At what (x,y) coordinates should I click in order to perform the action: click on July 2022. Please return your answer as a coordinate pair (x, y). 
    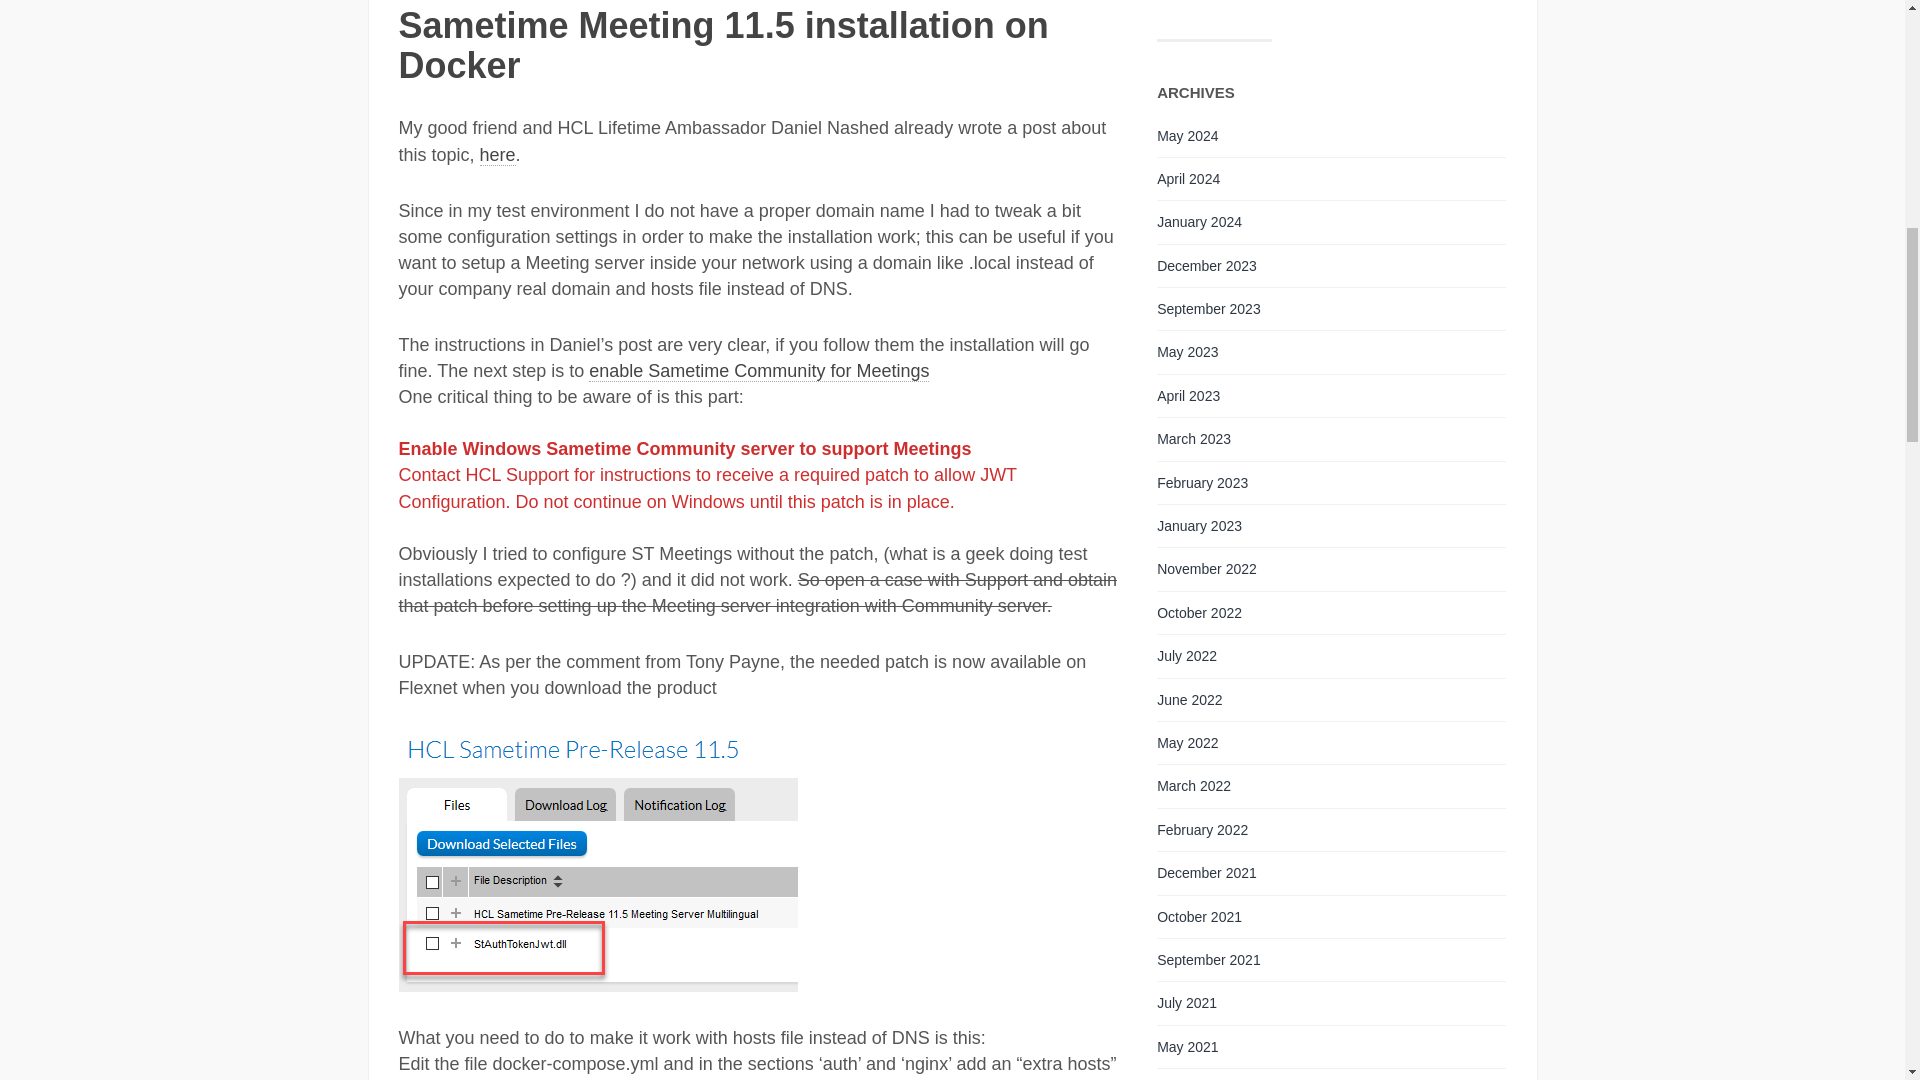
    Looking at the image, I should click on (1187, 656).